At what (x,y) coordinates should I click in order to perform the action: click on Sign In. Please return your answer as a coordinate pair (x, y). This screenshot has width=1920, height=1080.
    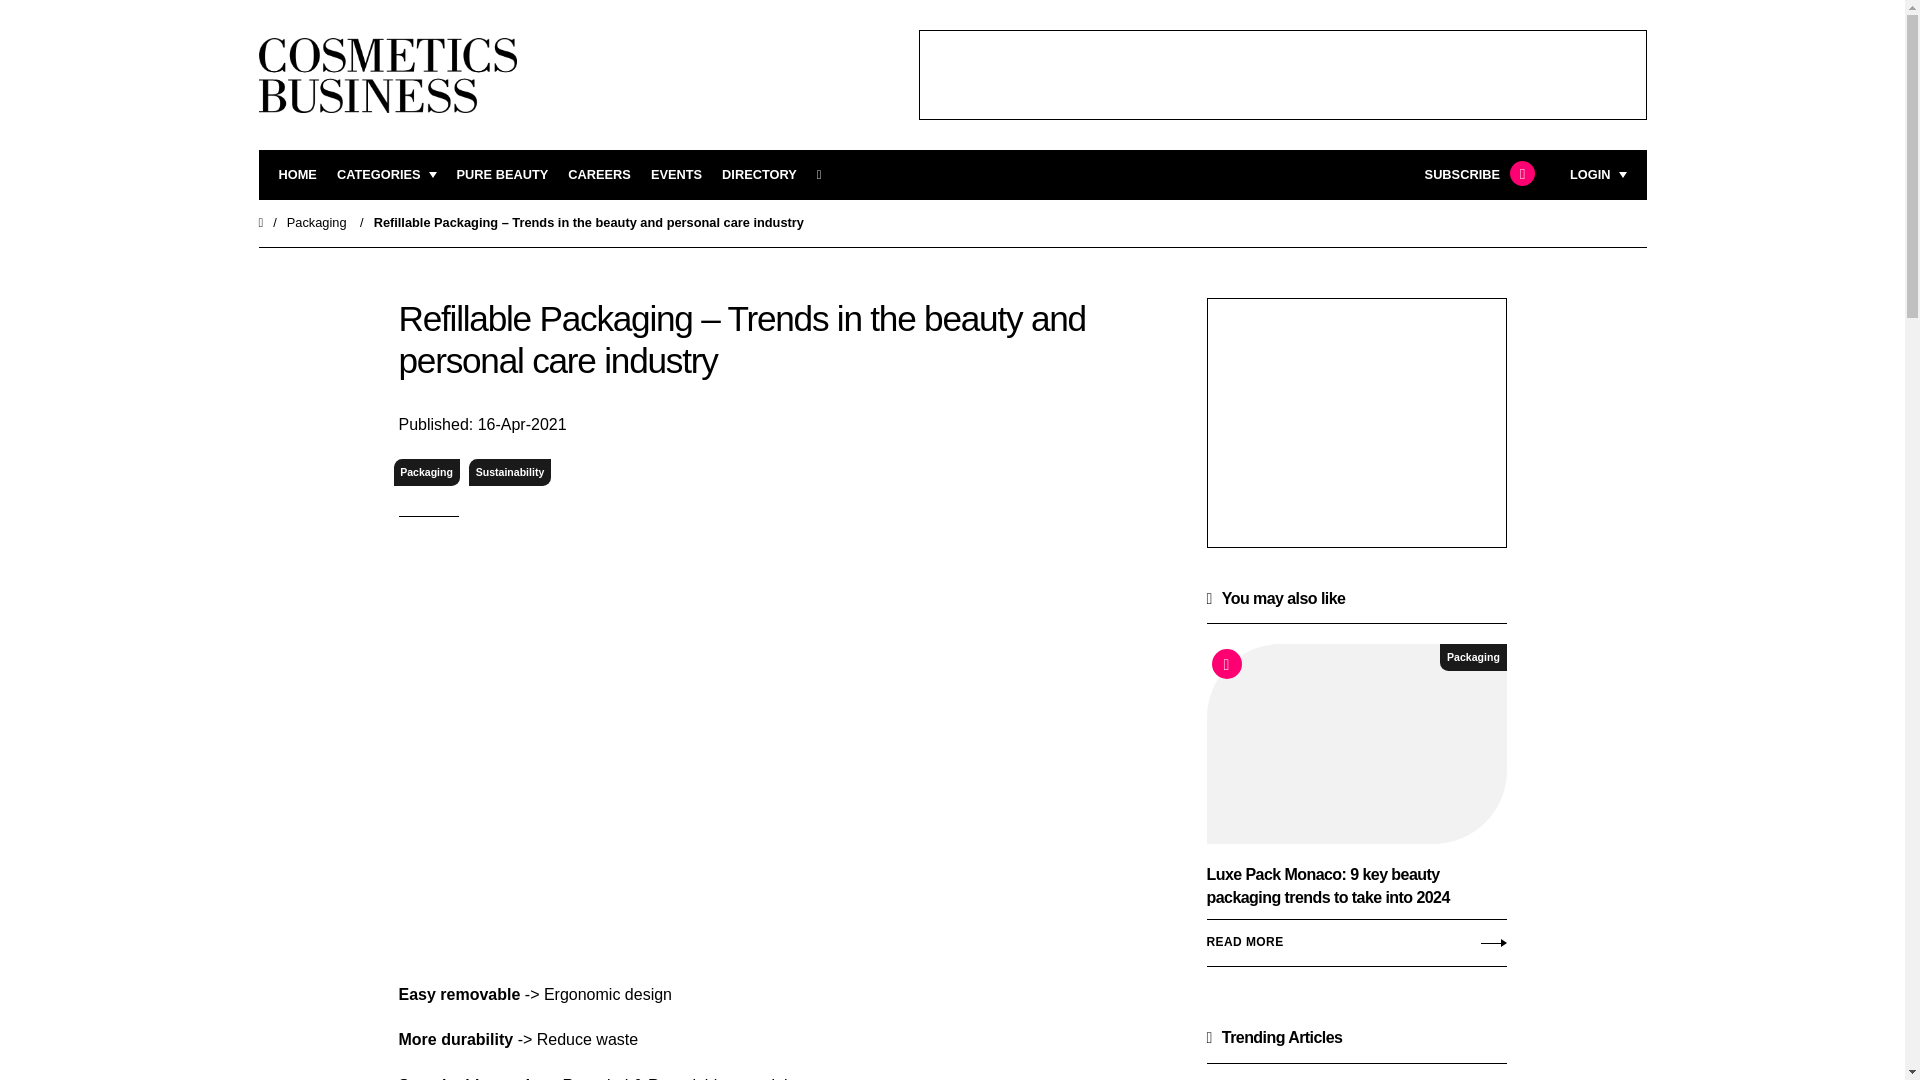
    Looking at the image, I should click on (1496, 424).